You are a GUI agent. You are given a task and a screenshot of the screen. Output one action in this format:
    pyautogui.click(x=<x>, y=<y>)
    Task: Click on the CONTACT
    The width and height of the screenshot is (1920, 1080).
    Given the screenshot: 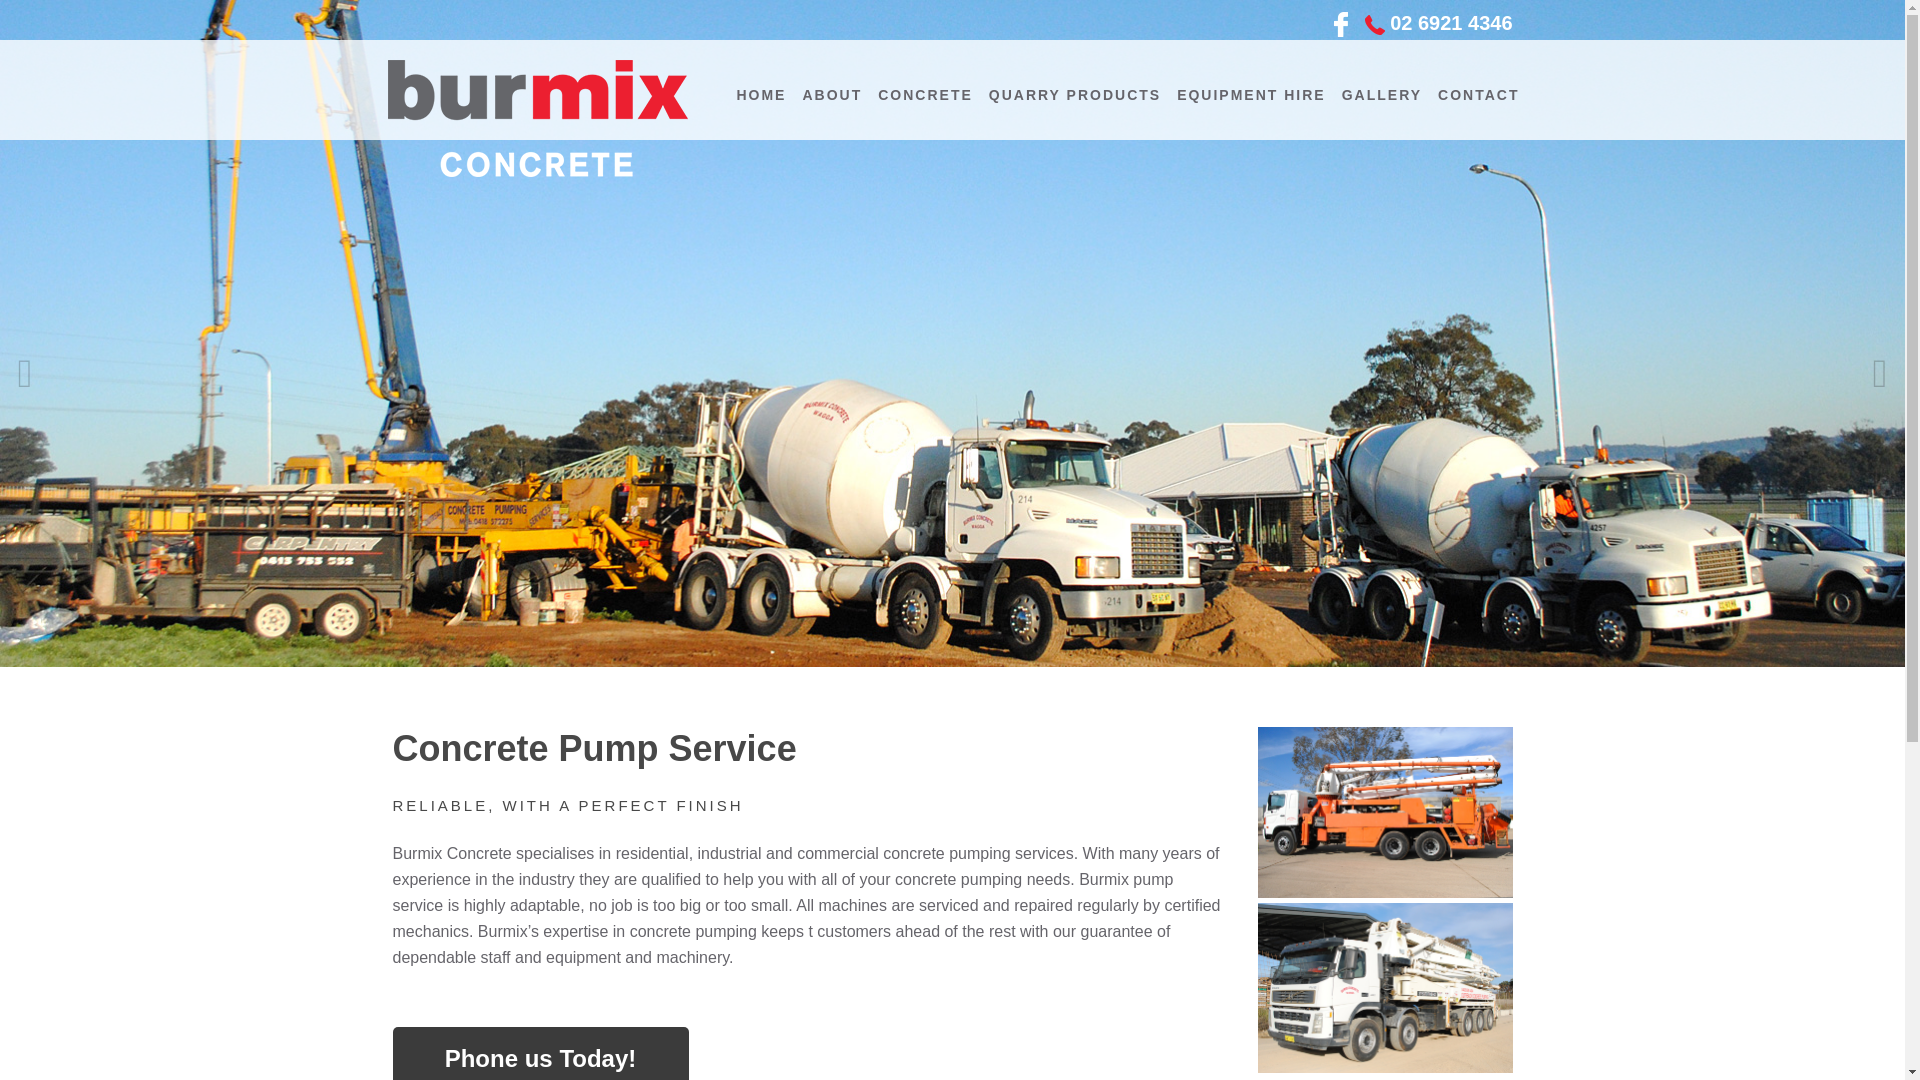 What is the action you would take?
    pyautogui.click(x=1478, y=90)
    